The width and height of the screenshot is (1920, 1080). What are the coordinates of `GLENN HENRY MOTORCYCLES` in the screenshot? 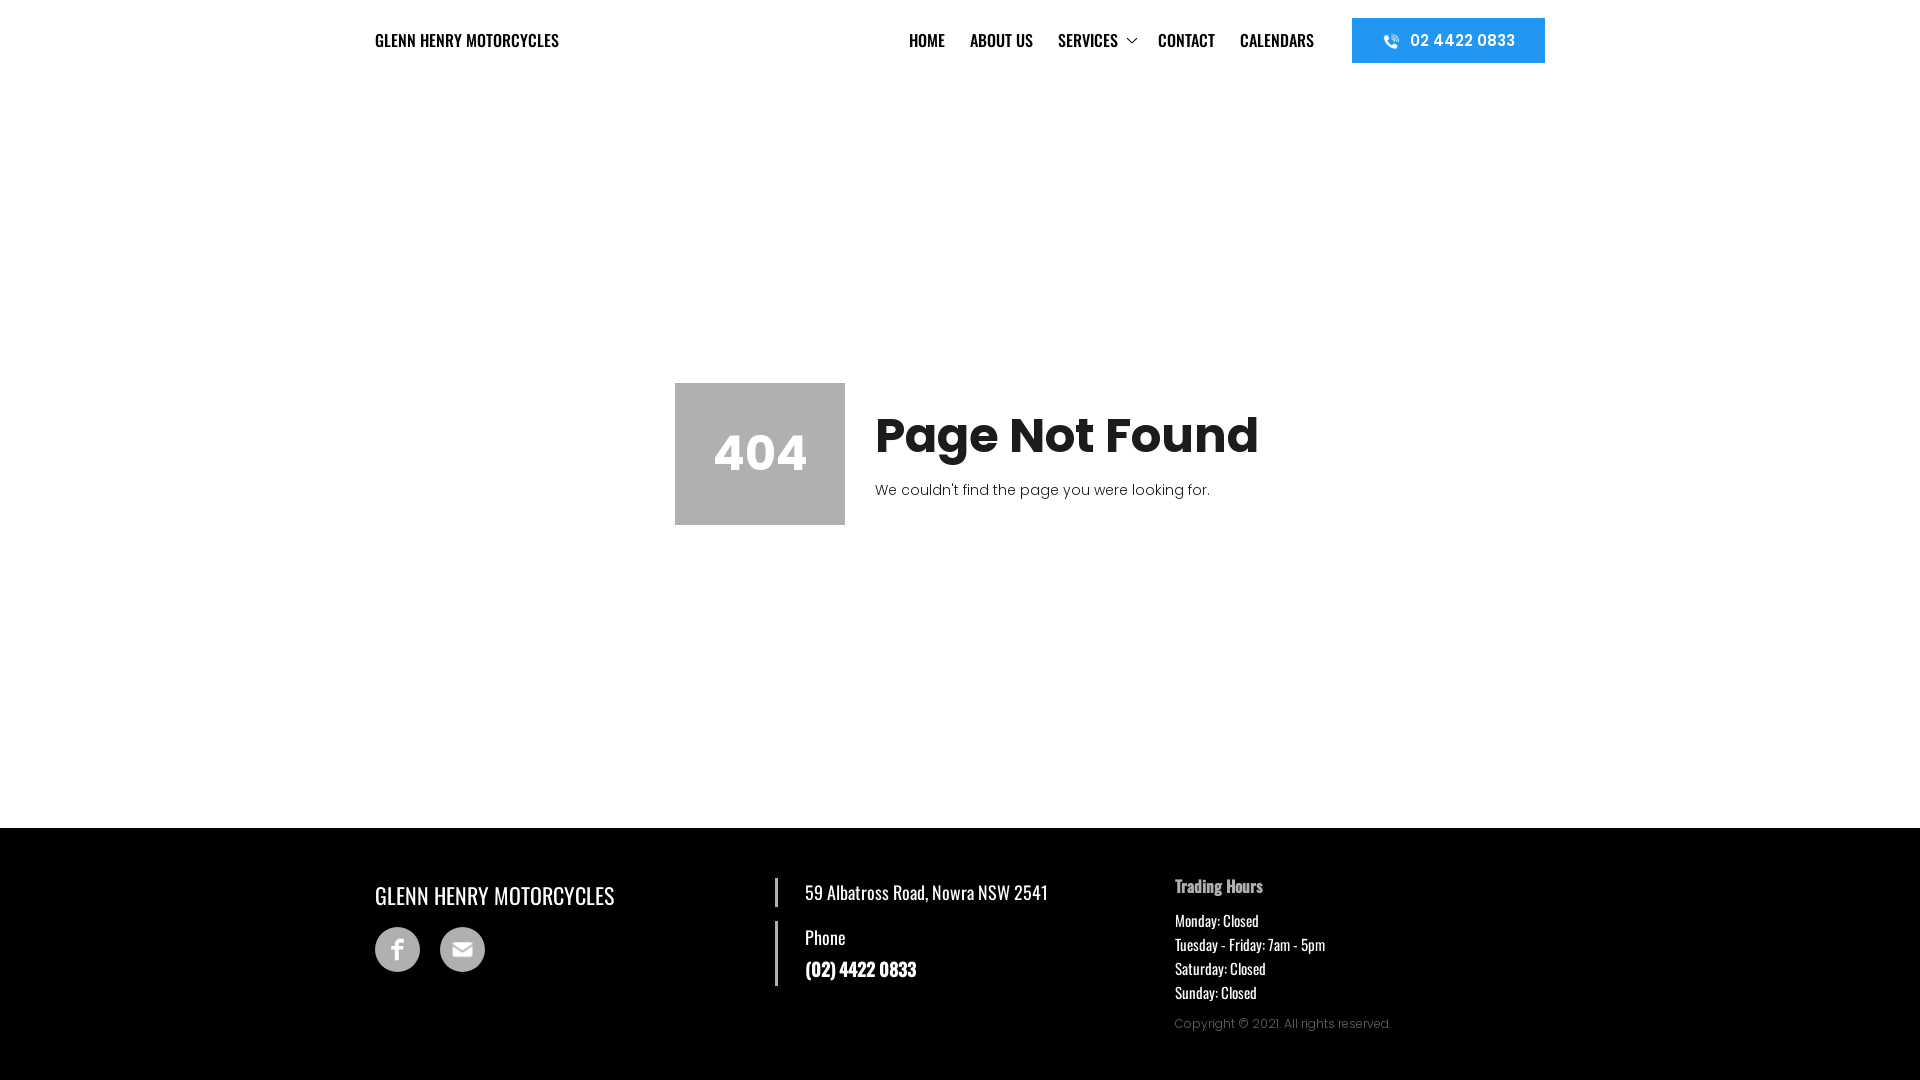 It's located at (500, 40).